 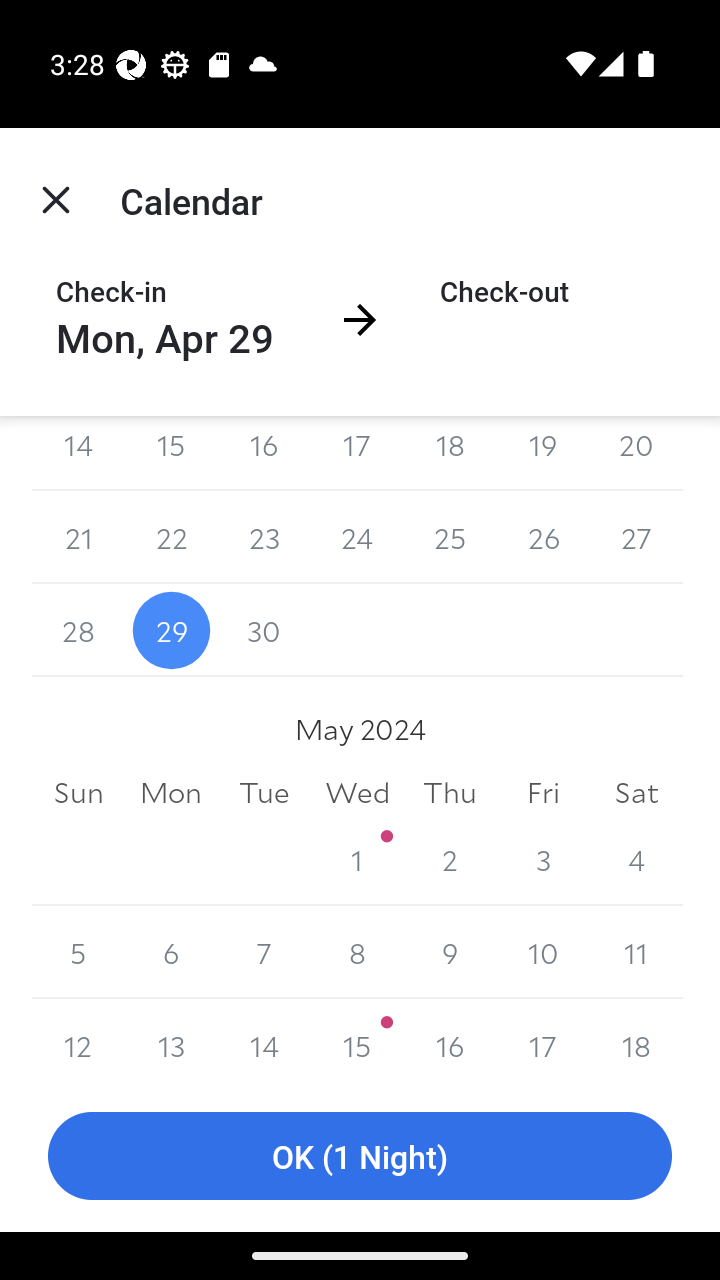 What do you see at coordinates (78, 630) in the screenshot?
I see `28 28 April 2024` at bounding box center [78, 630].